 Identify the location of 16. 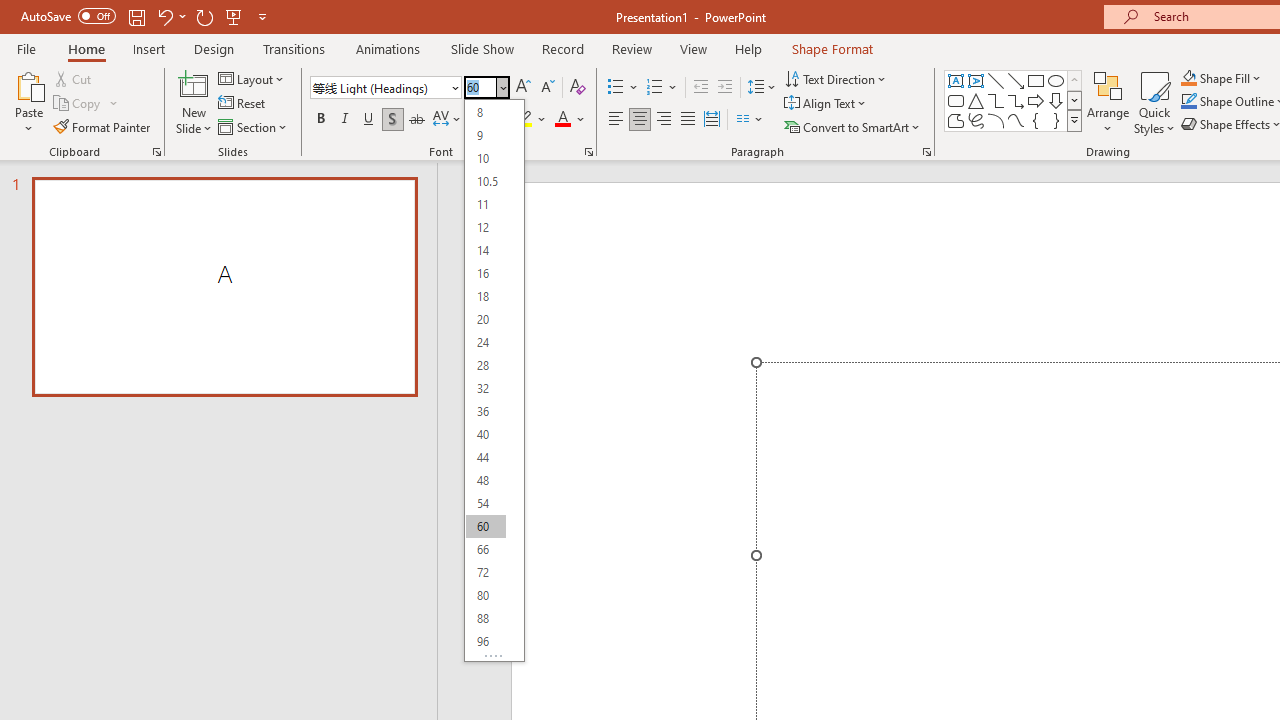
(485, 274).